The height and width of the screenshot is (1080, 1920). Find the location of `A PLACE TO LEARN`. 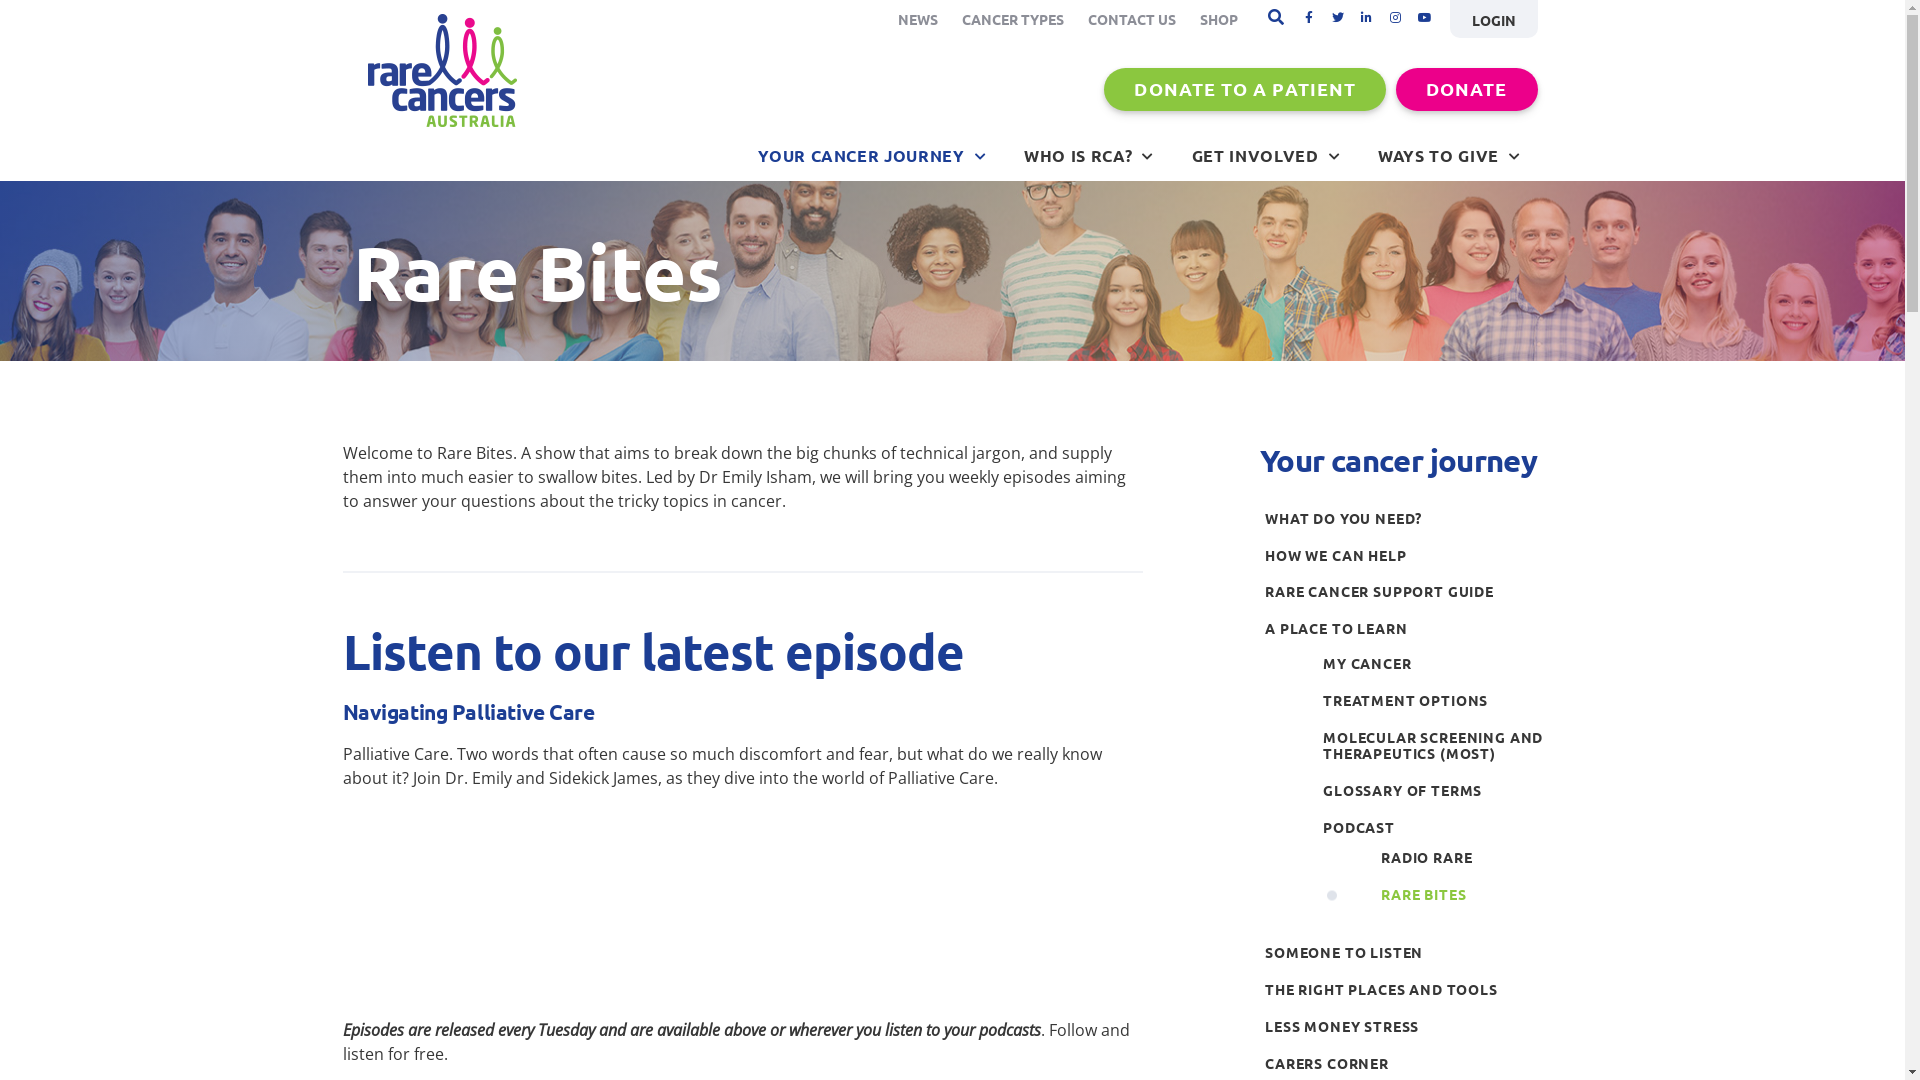

A PLACE TO LEARN is located at coordinates (1406, 628).